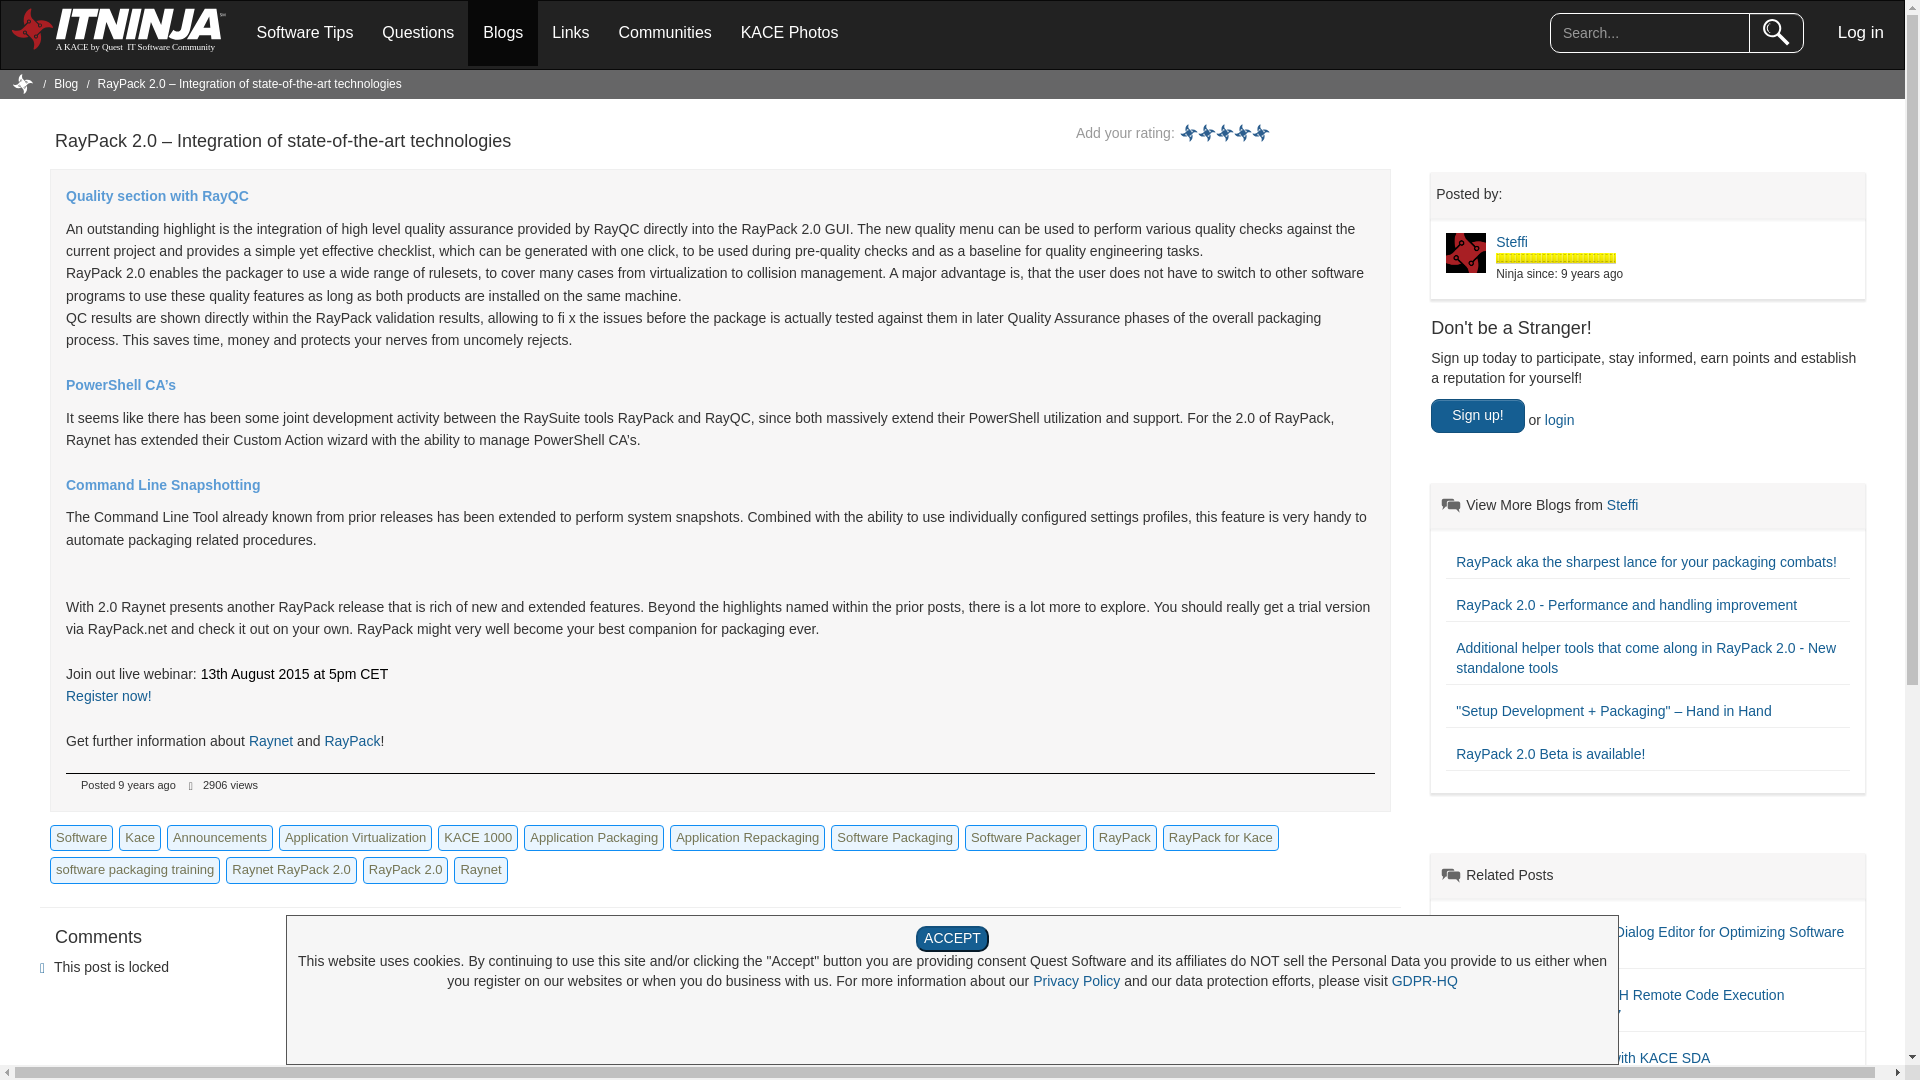 The height and width of the screenshot is (1080, 1920). I want to click on Links, so click(570, 32).